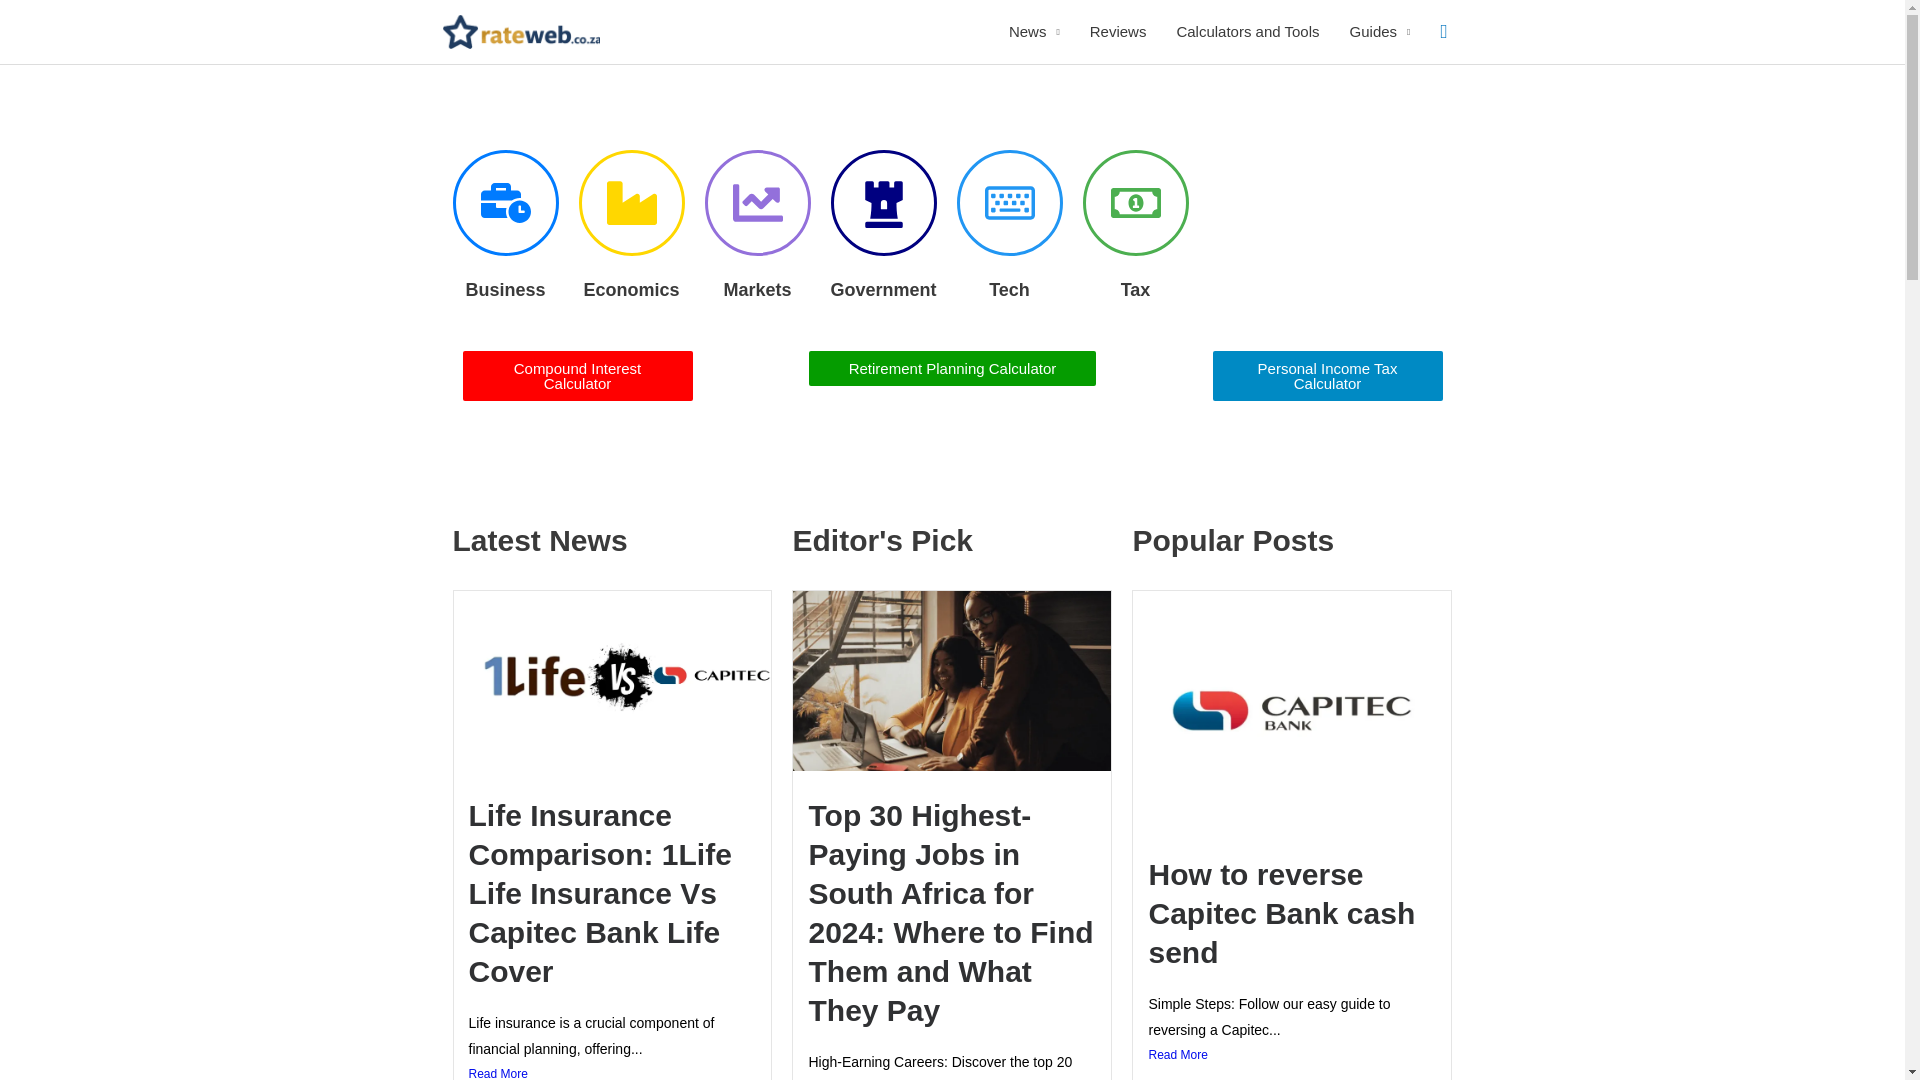 The width and height of the screenshot is (1920, 1080). Describe the element at coordinates (504, 290) in the screenshot. I see `Business` at that location.